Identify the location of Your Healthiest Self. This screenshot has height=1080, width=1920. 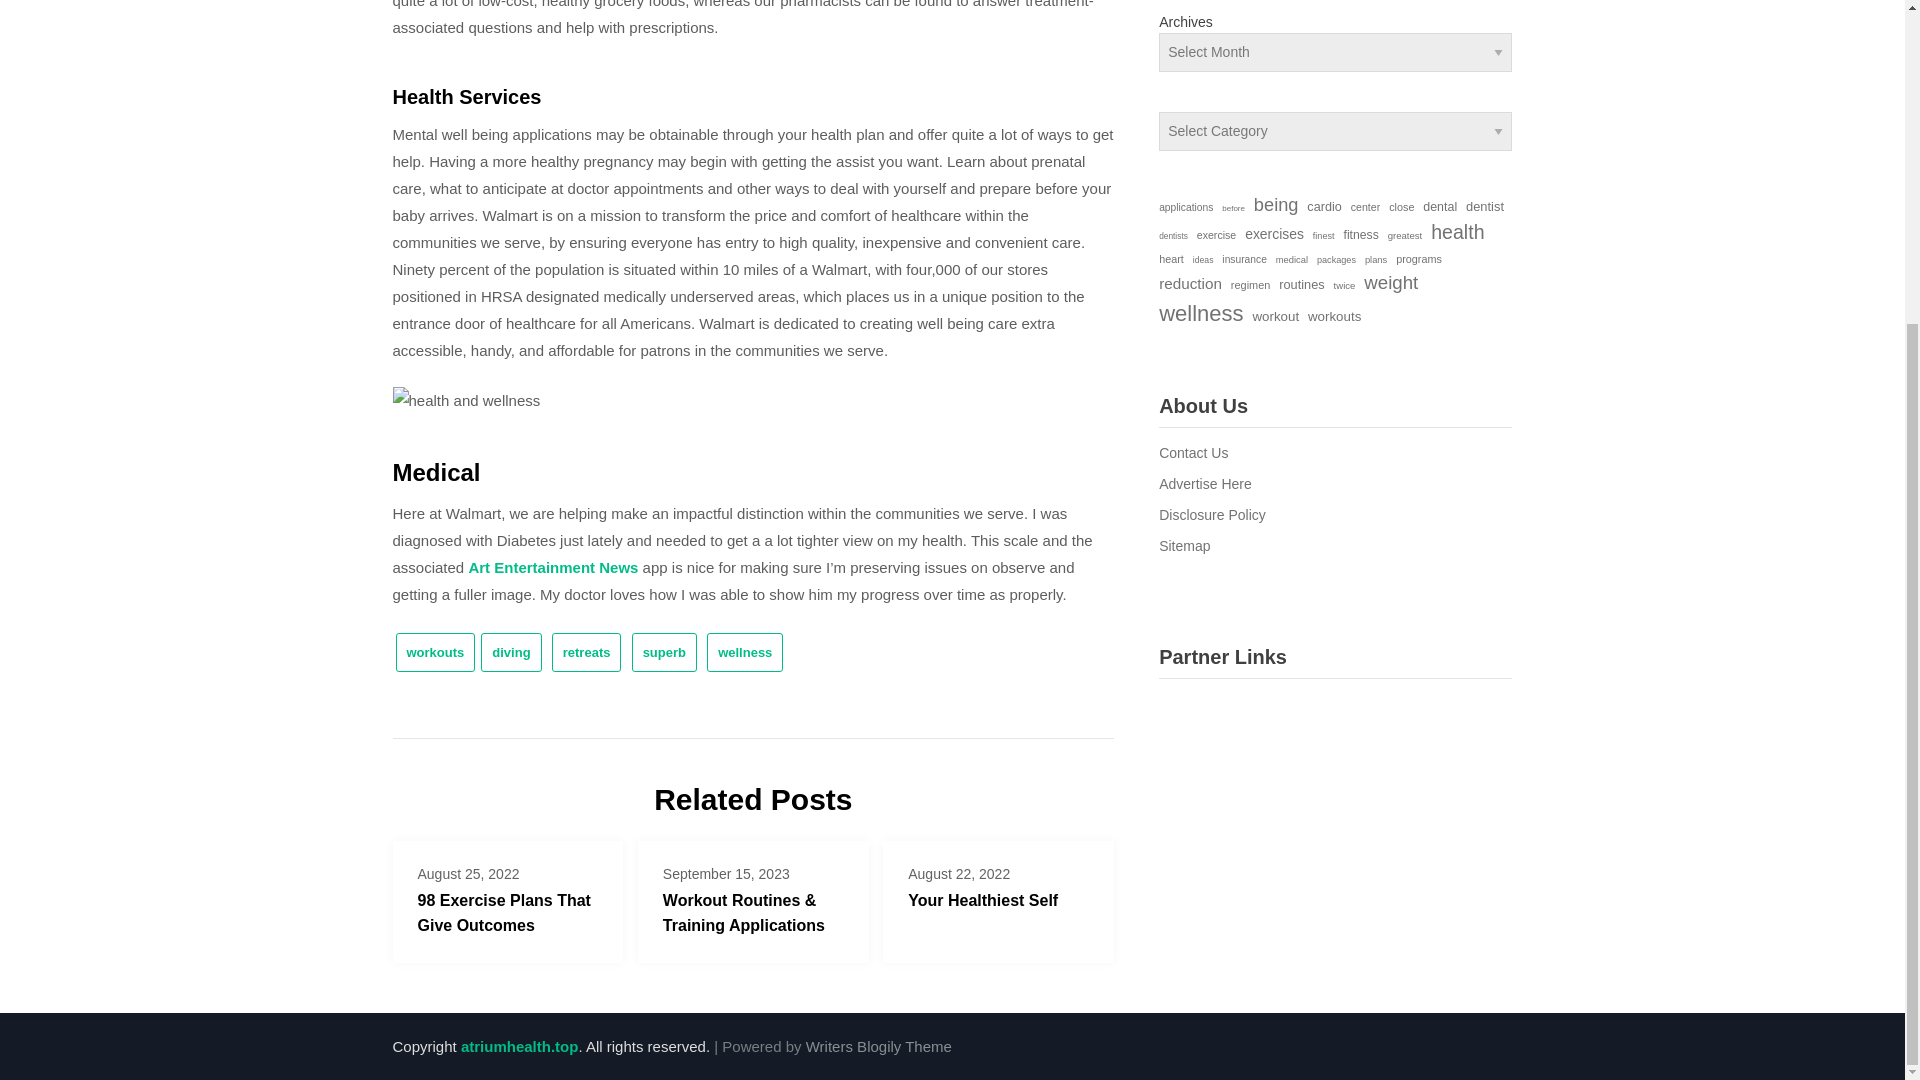
(982, 900).